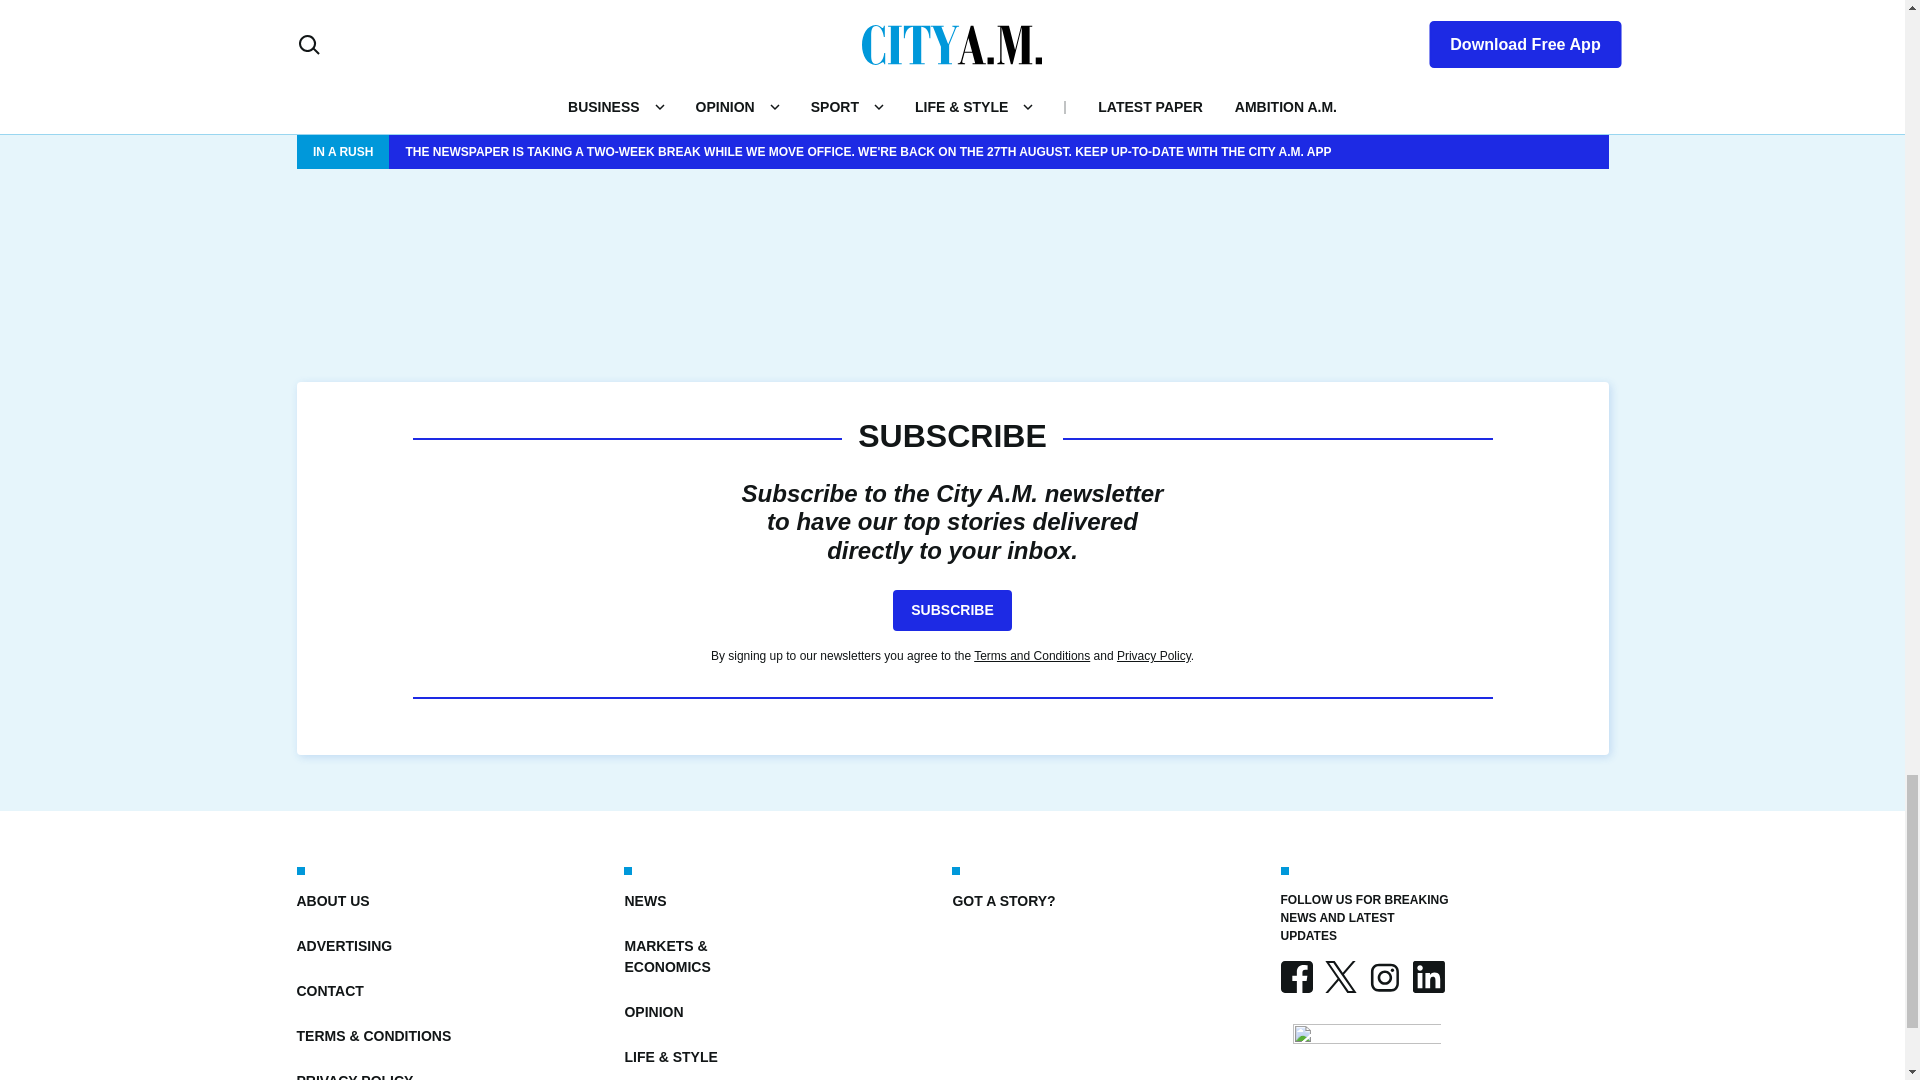 The height and width of the screenshot is (1080, 1920). What do you see at coordinates (1296, 976) in the screenshot?
I see `FACEBOOK` at bounding box center [1296, 976].